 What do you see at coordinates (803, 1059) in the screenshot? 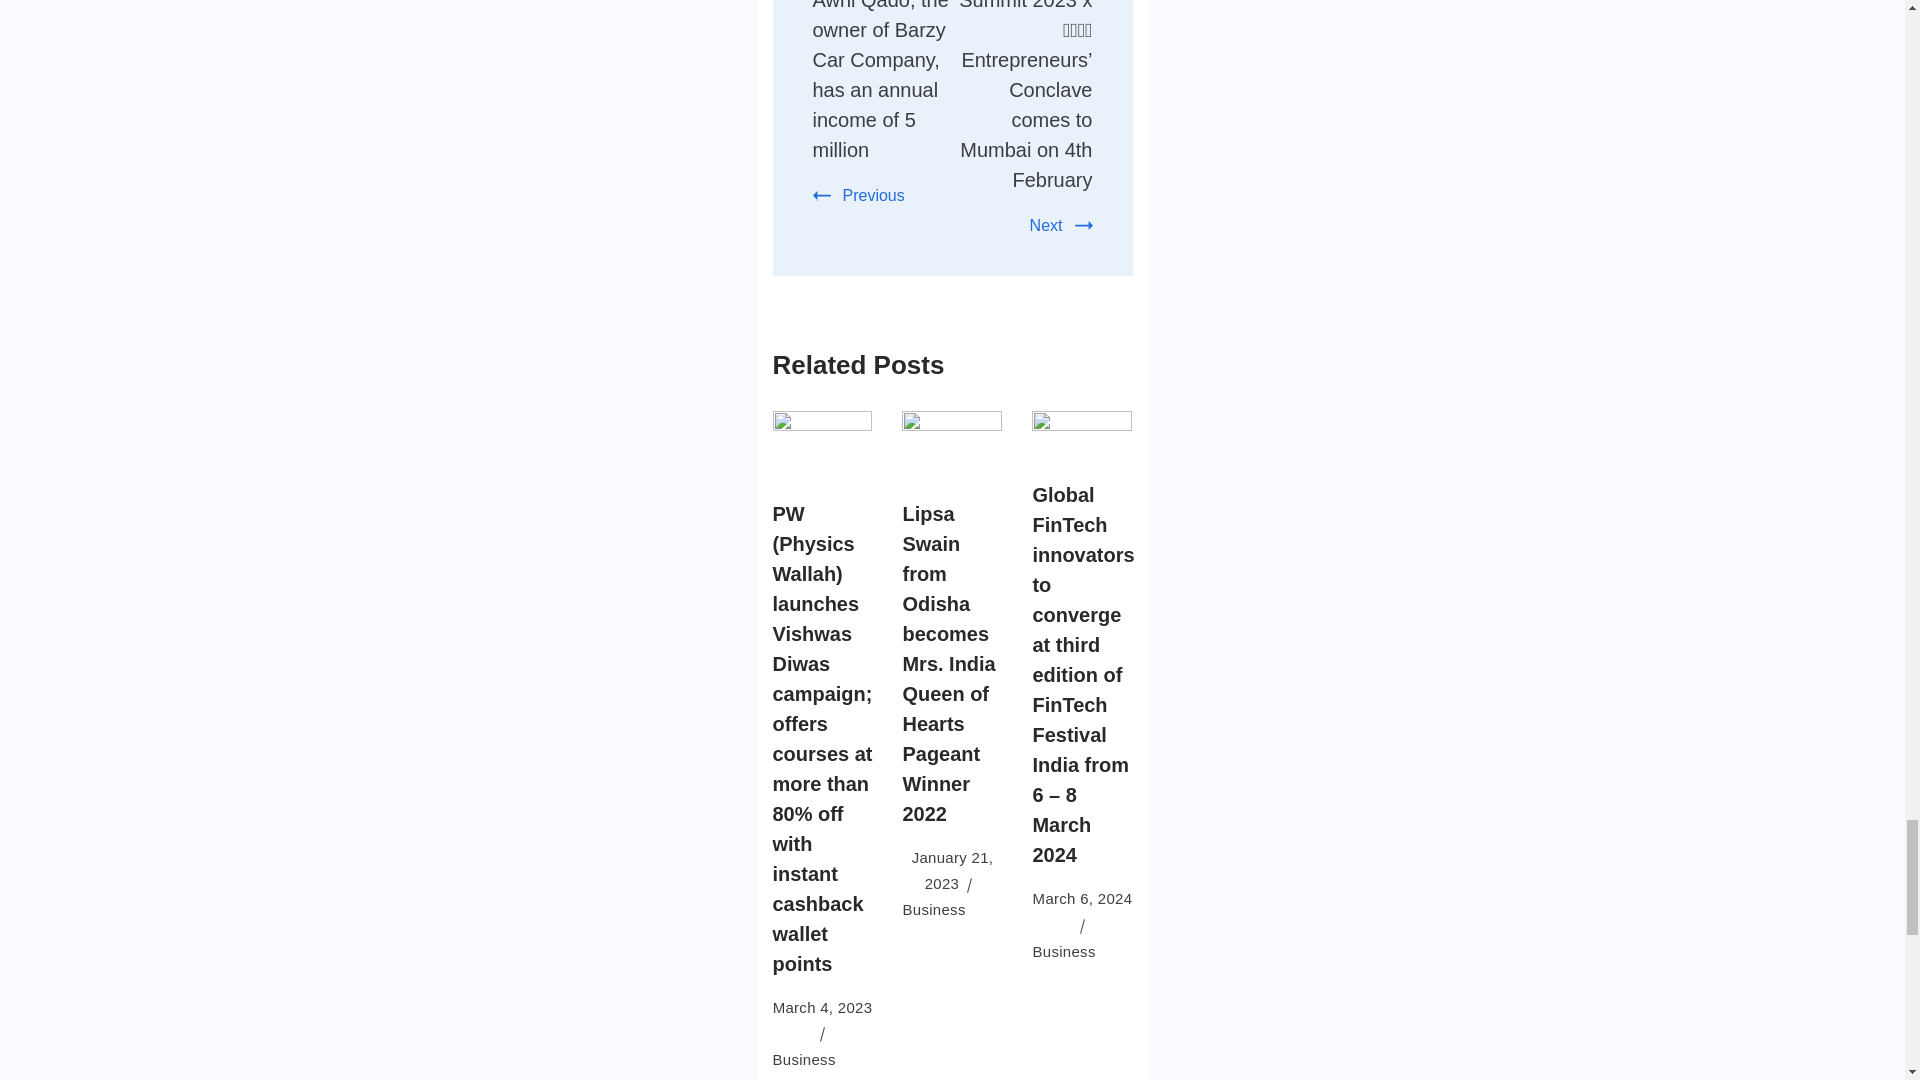
I see `Business` at bounding box center [803, 1059].